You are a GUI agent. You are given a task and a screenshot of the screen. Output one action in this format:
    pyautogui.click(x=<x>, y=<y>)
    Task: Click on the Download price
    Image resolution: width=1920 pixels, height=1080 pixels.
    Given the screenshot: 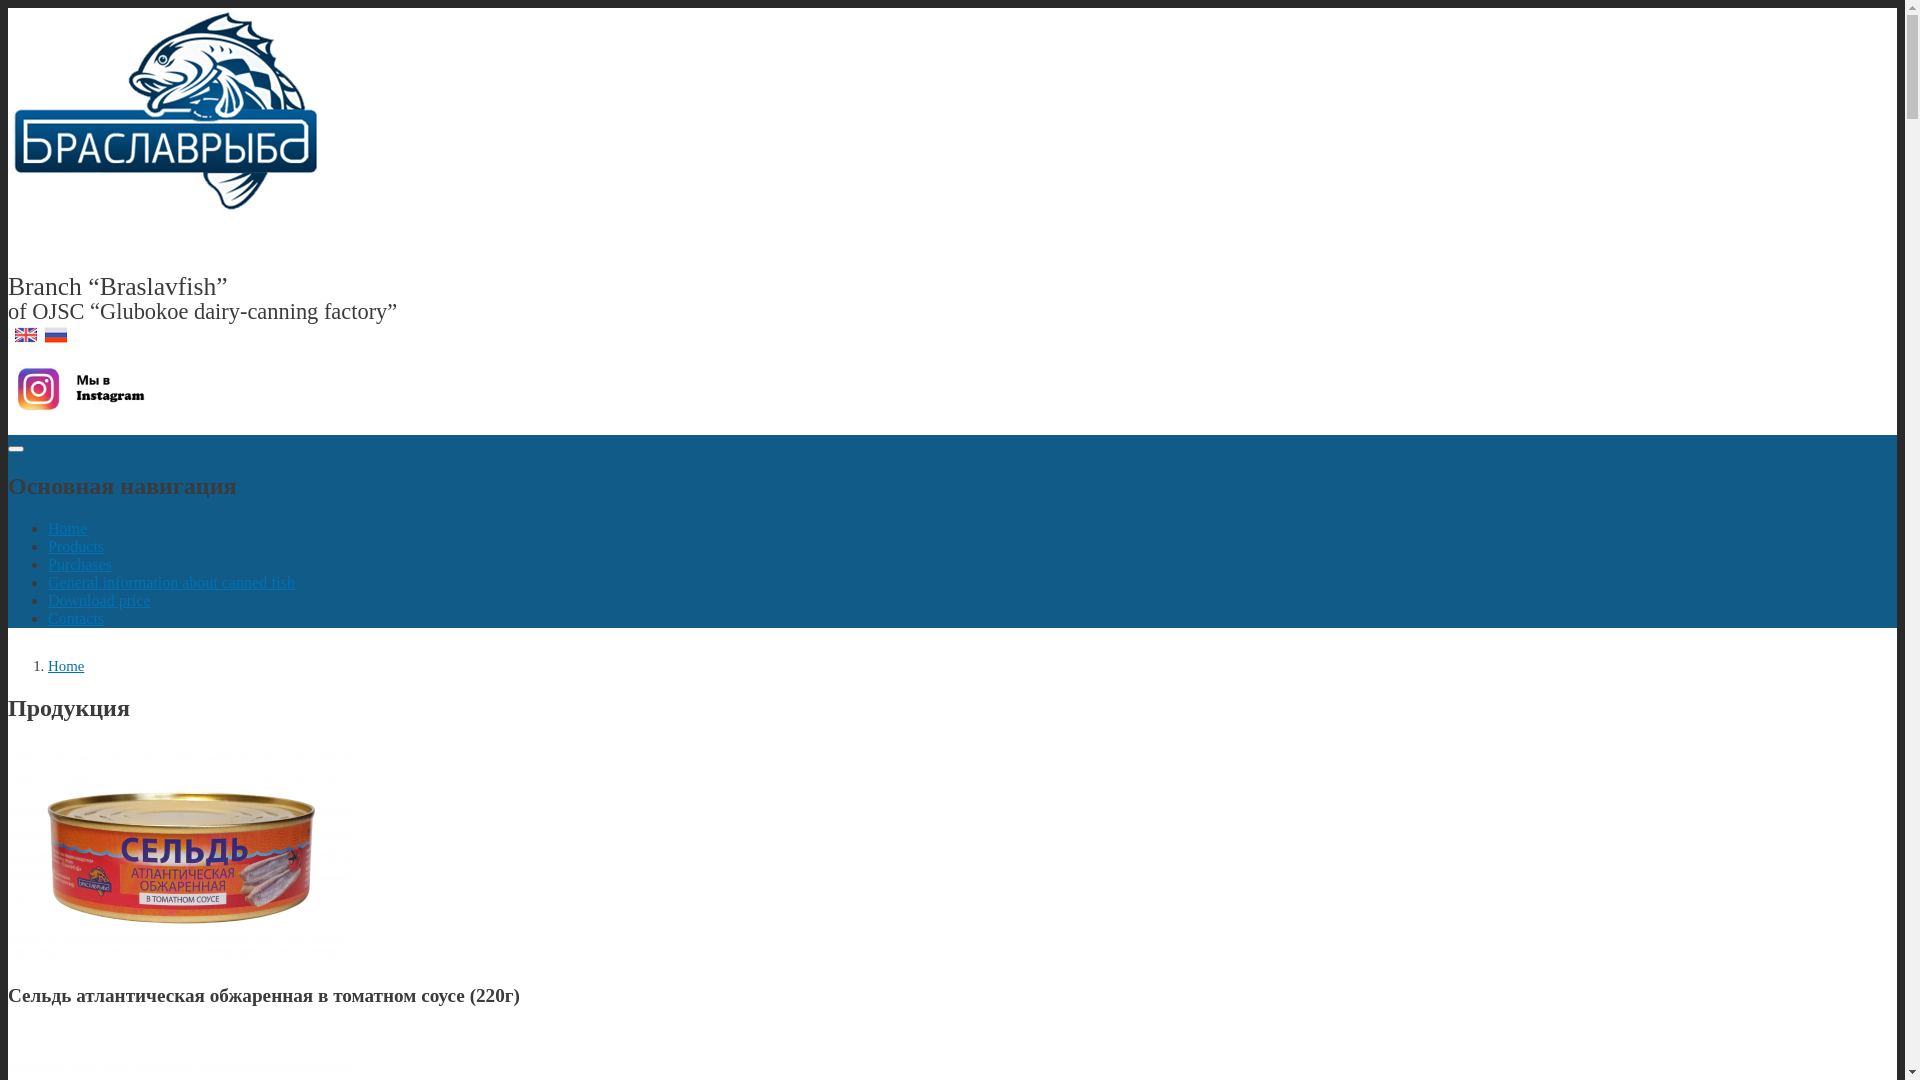 What is the action you would take?
    pyautogui.click(x=100, y=600)
    